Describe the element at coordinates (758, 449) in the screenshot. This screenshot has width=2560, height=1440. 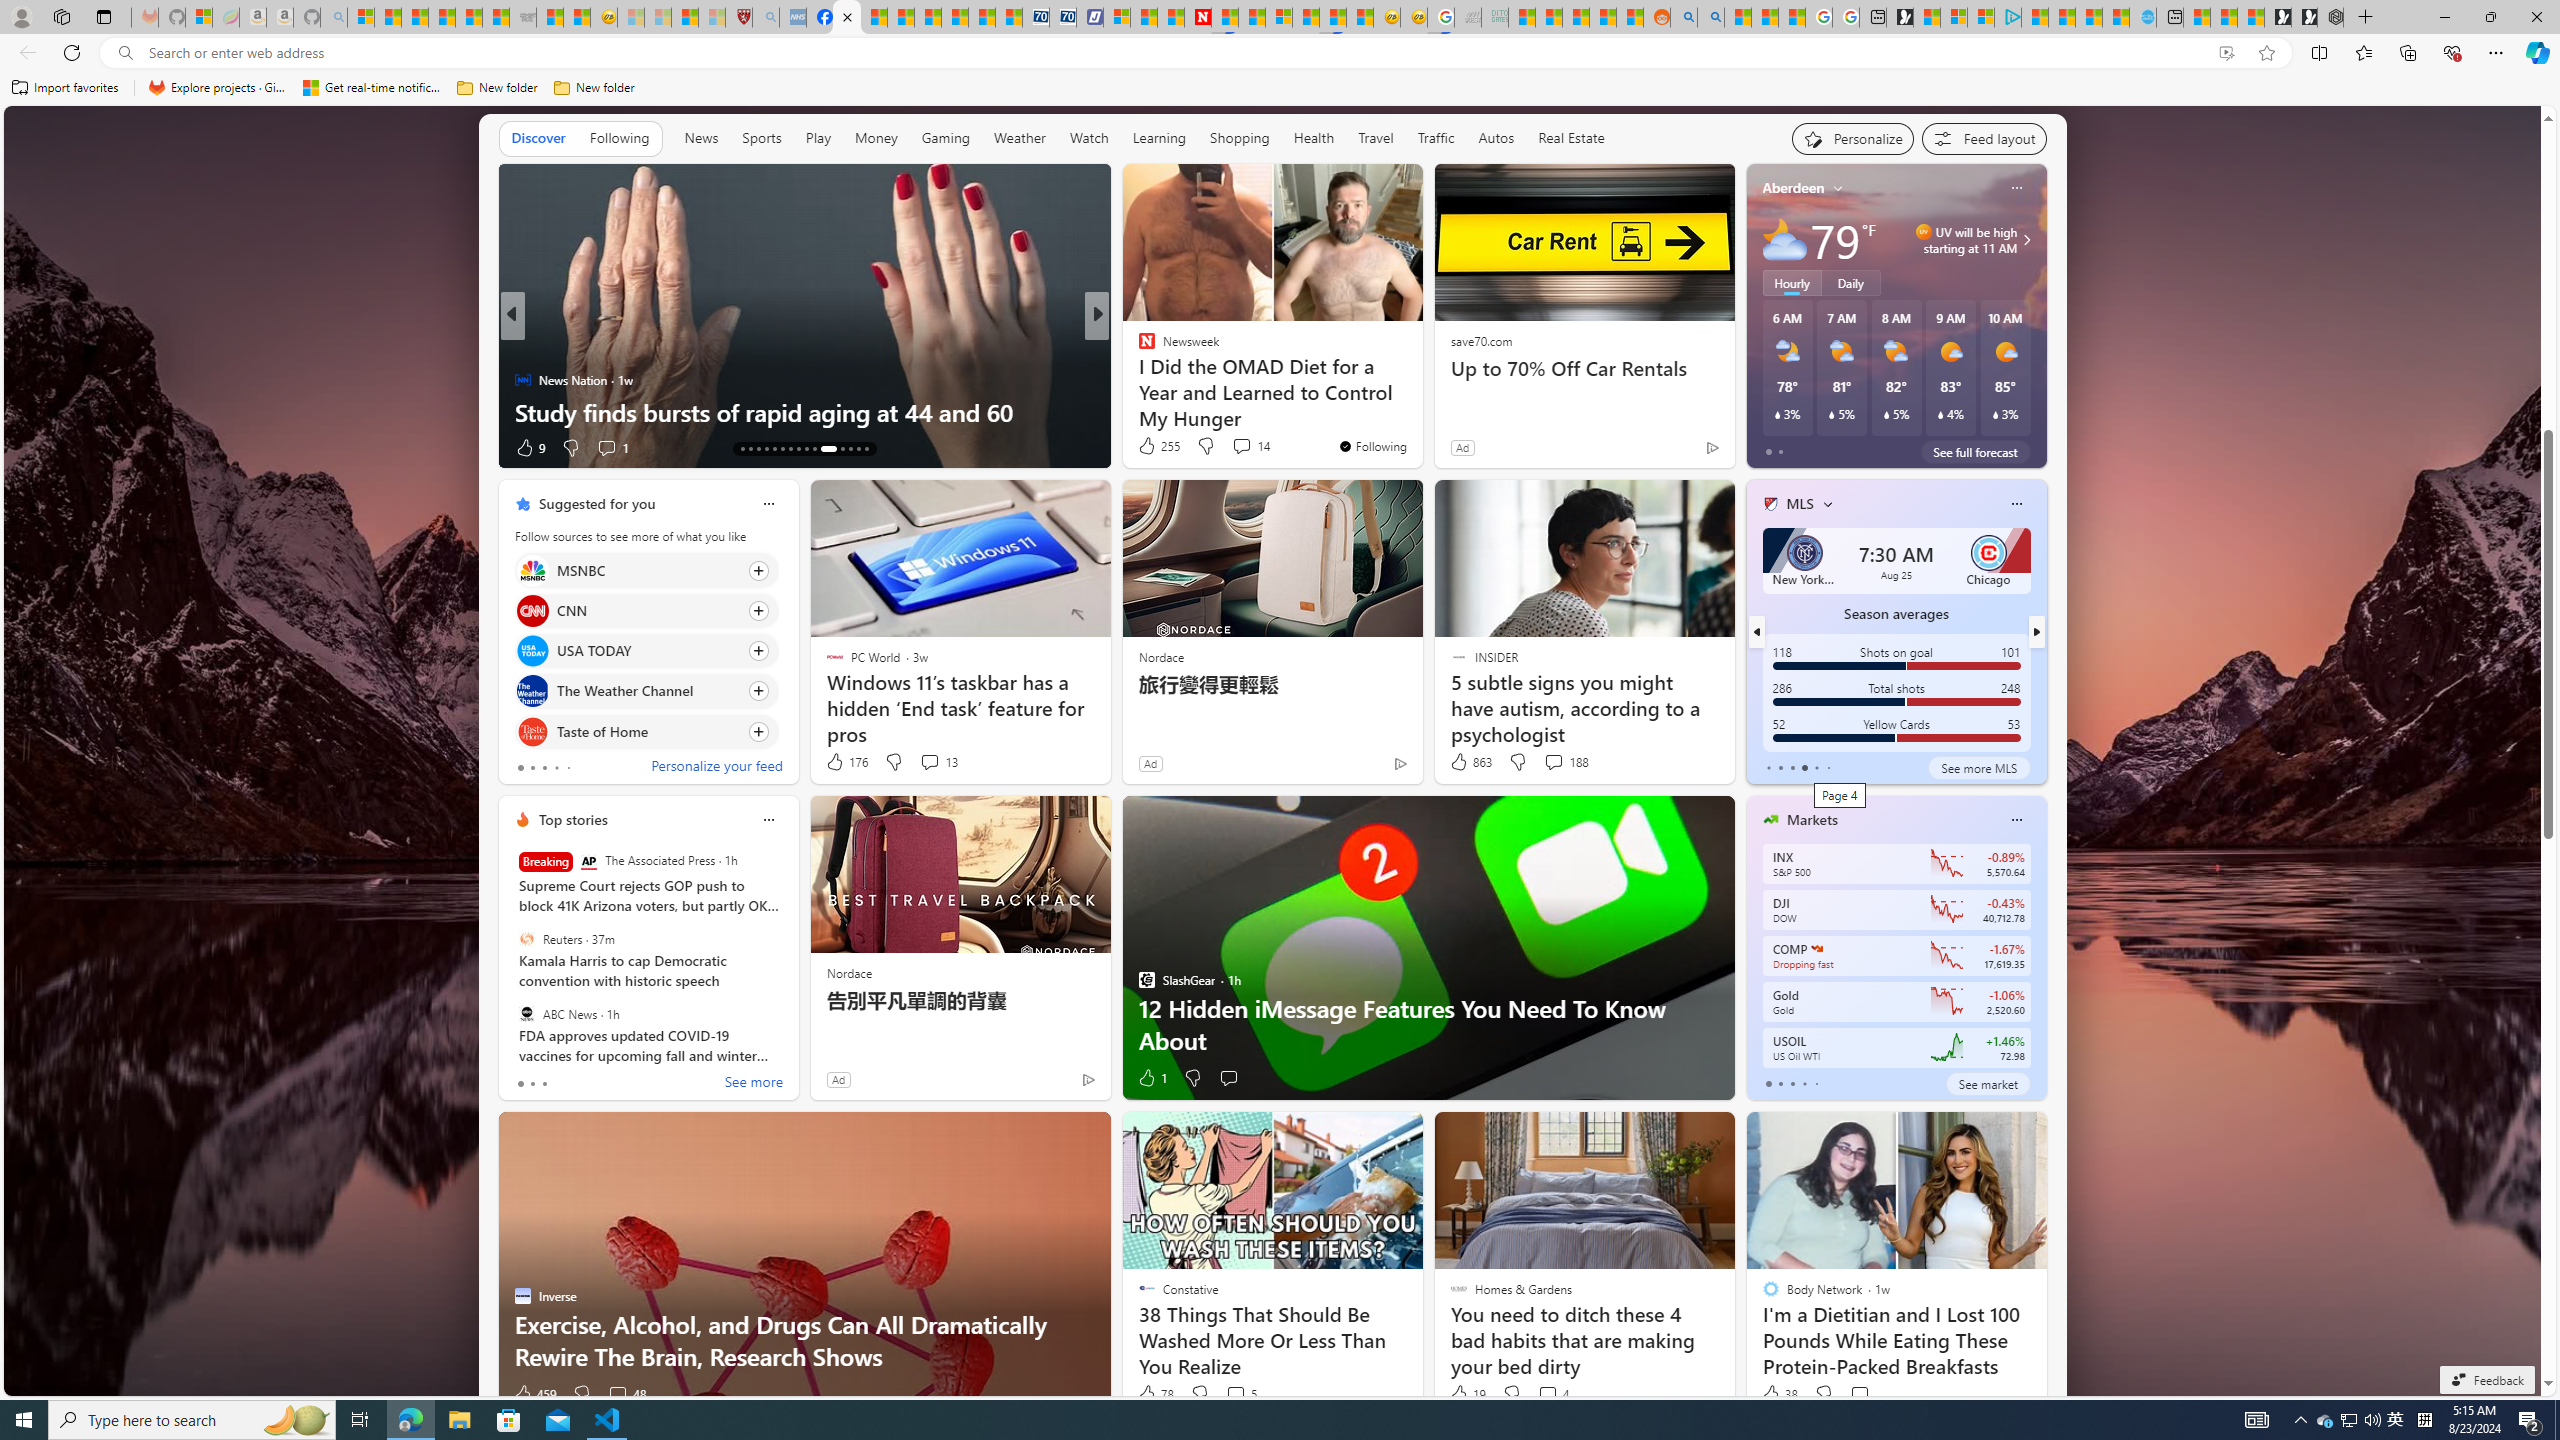
I see `AutomationID: tab-68` at that location.